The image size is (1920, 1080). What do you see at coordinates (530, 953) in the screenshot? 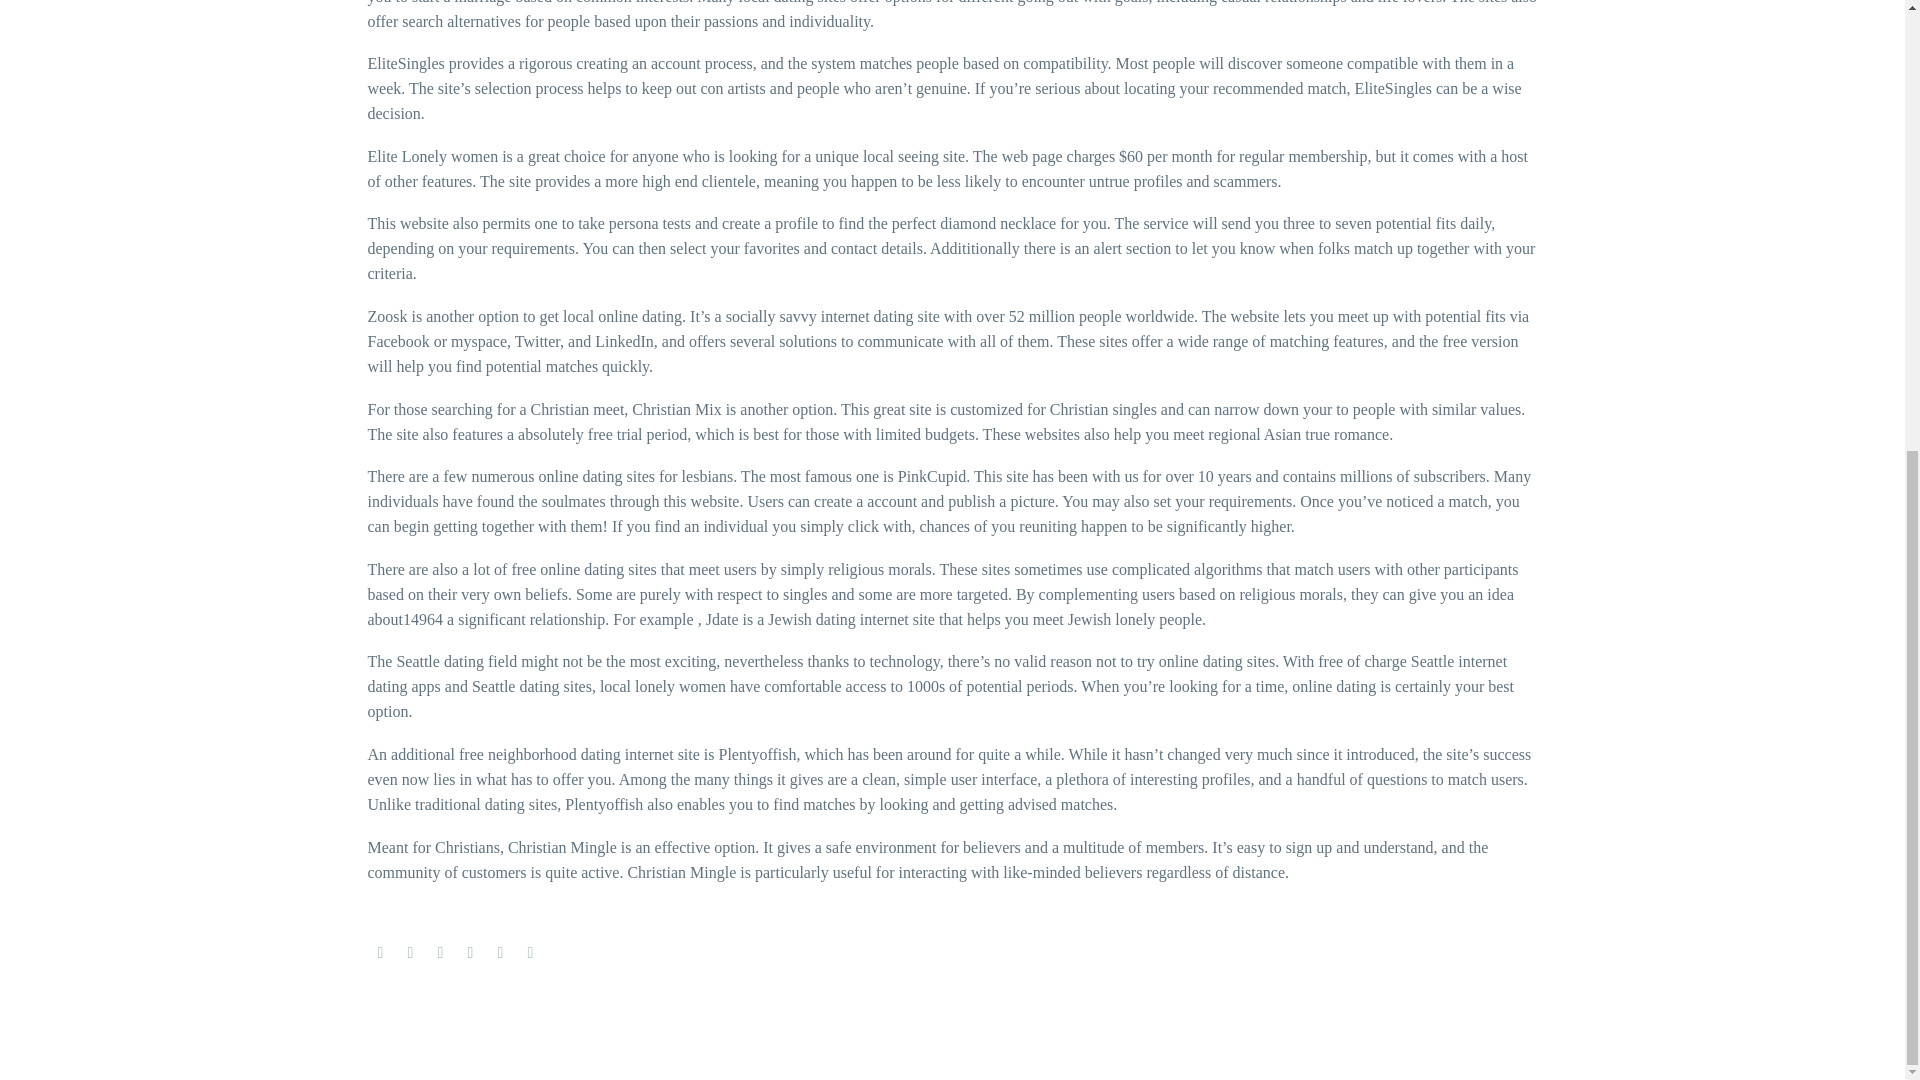
I see `Reddit` at bounding box center [530, 953].